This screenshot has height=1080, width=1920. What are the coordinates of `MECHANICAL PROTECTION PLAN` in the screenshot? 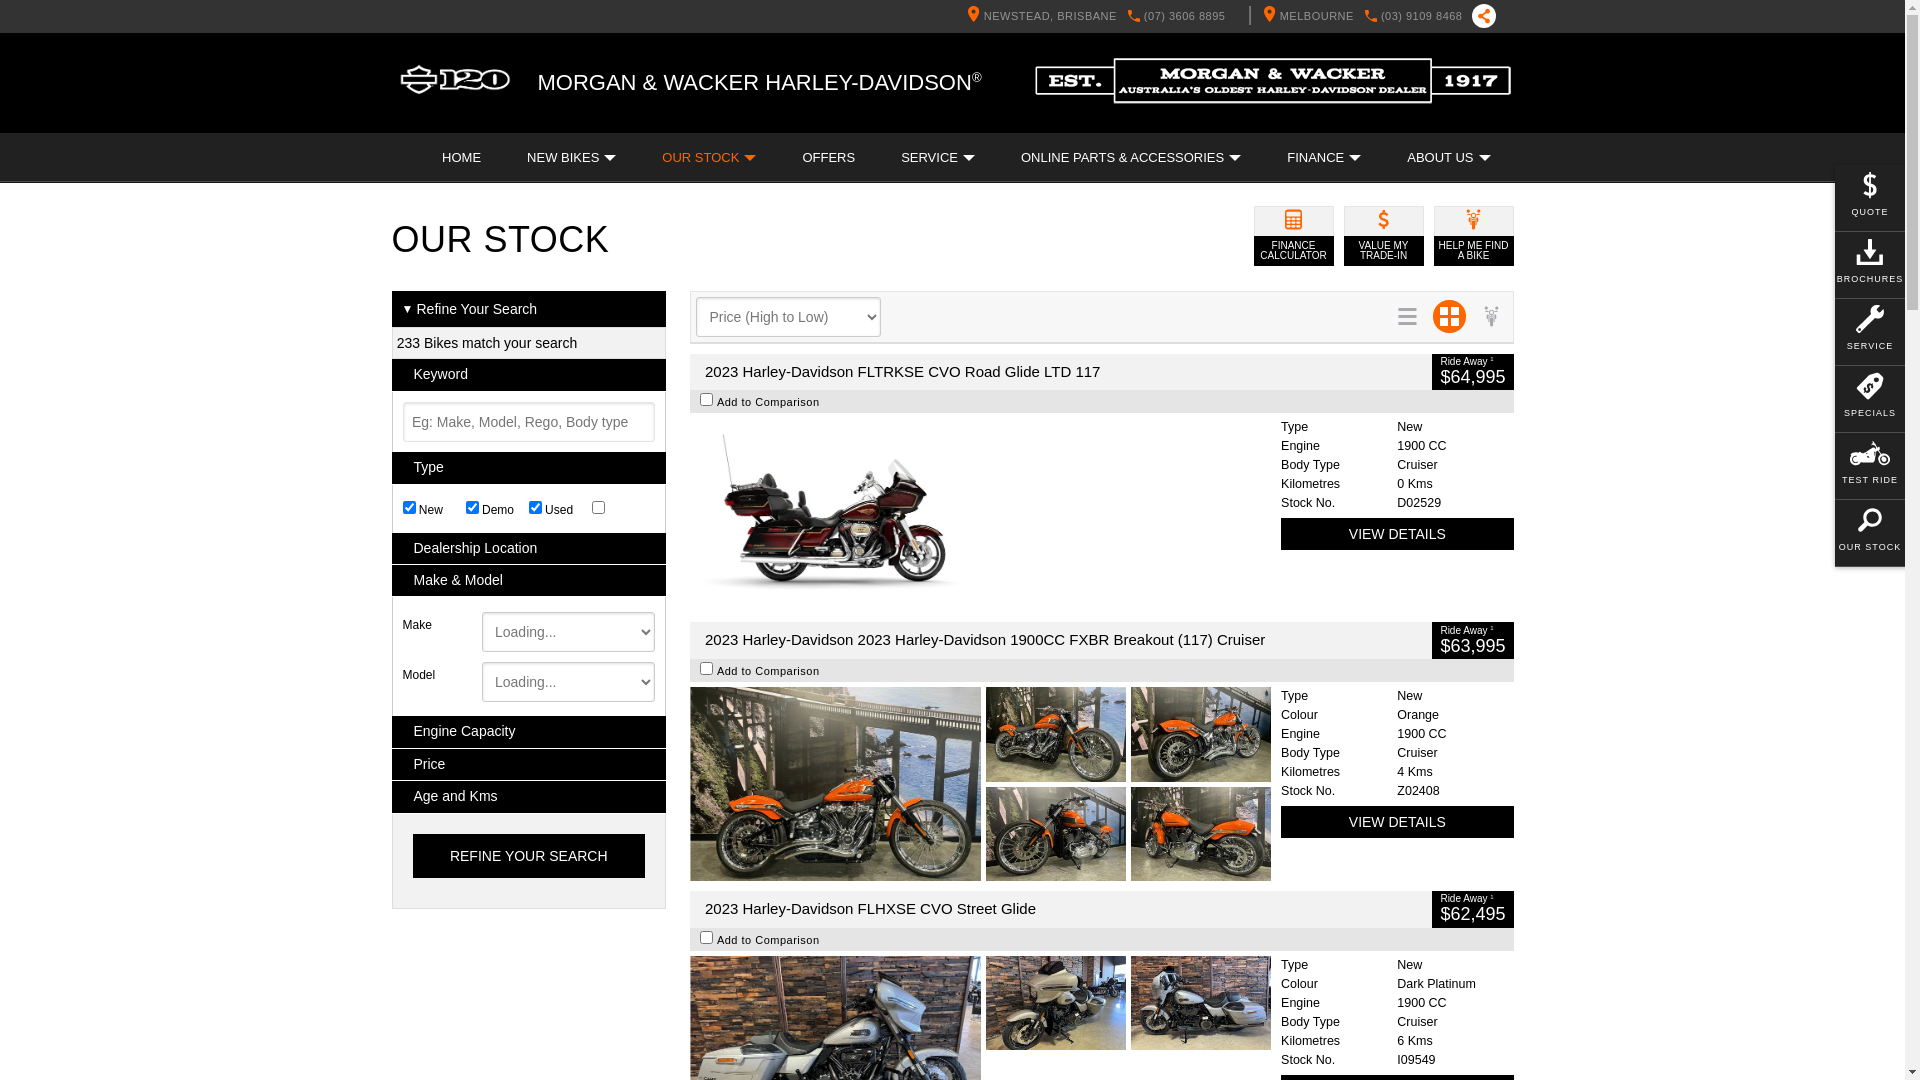 It's located at (1120, 110).